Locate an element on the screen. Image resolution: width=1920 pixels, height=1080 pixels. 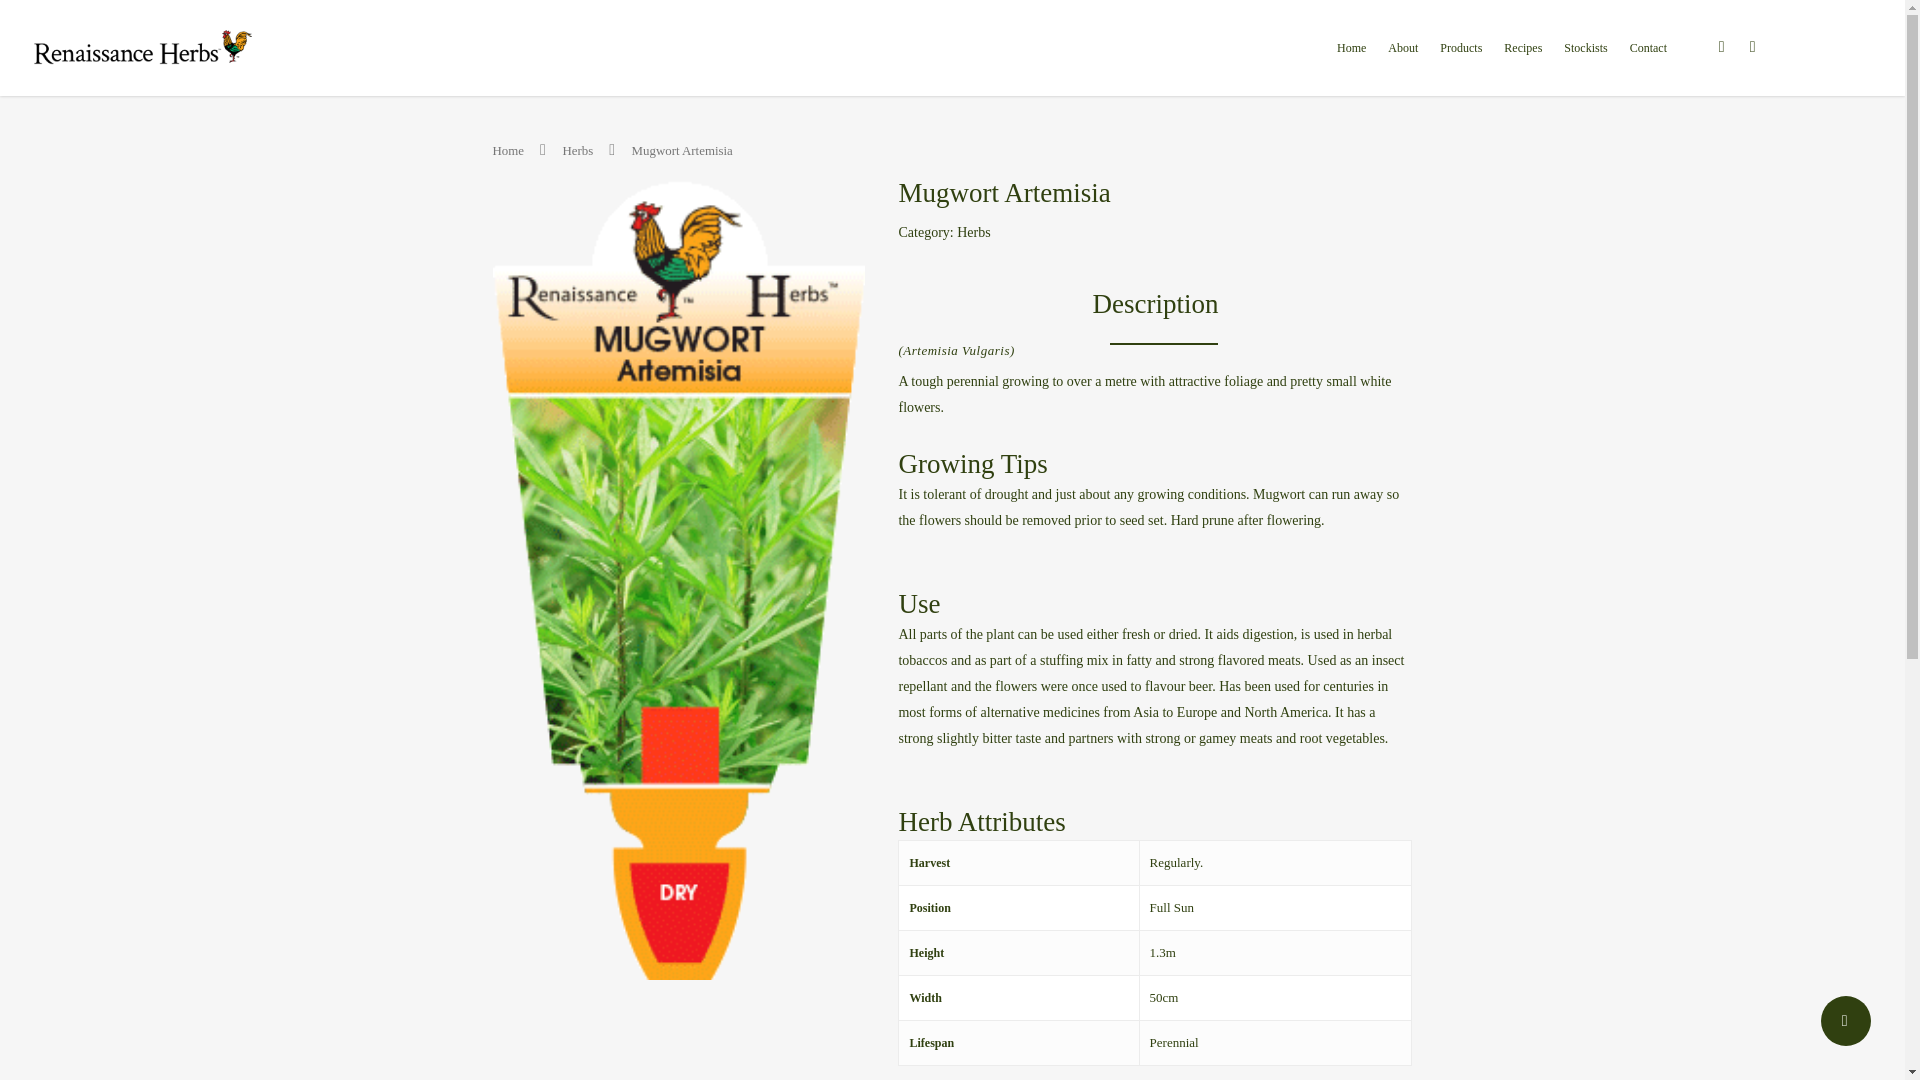
Home is located at coordinates (506, 150).